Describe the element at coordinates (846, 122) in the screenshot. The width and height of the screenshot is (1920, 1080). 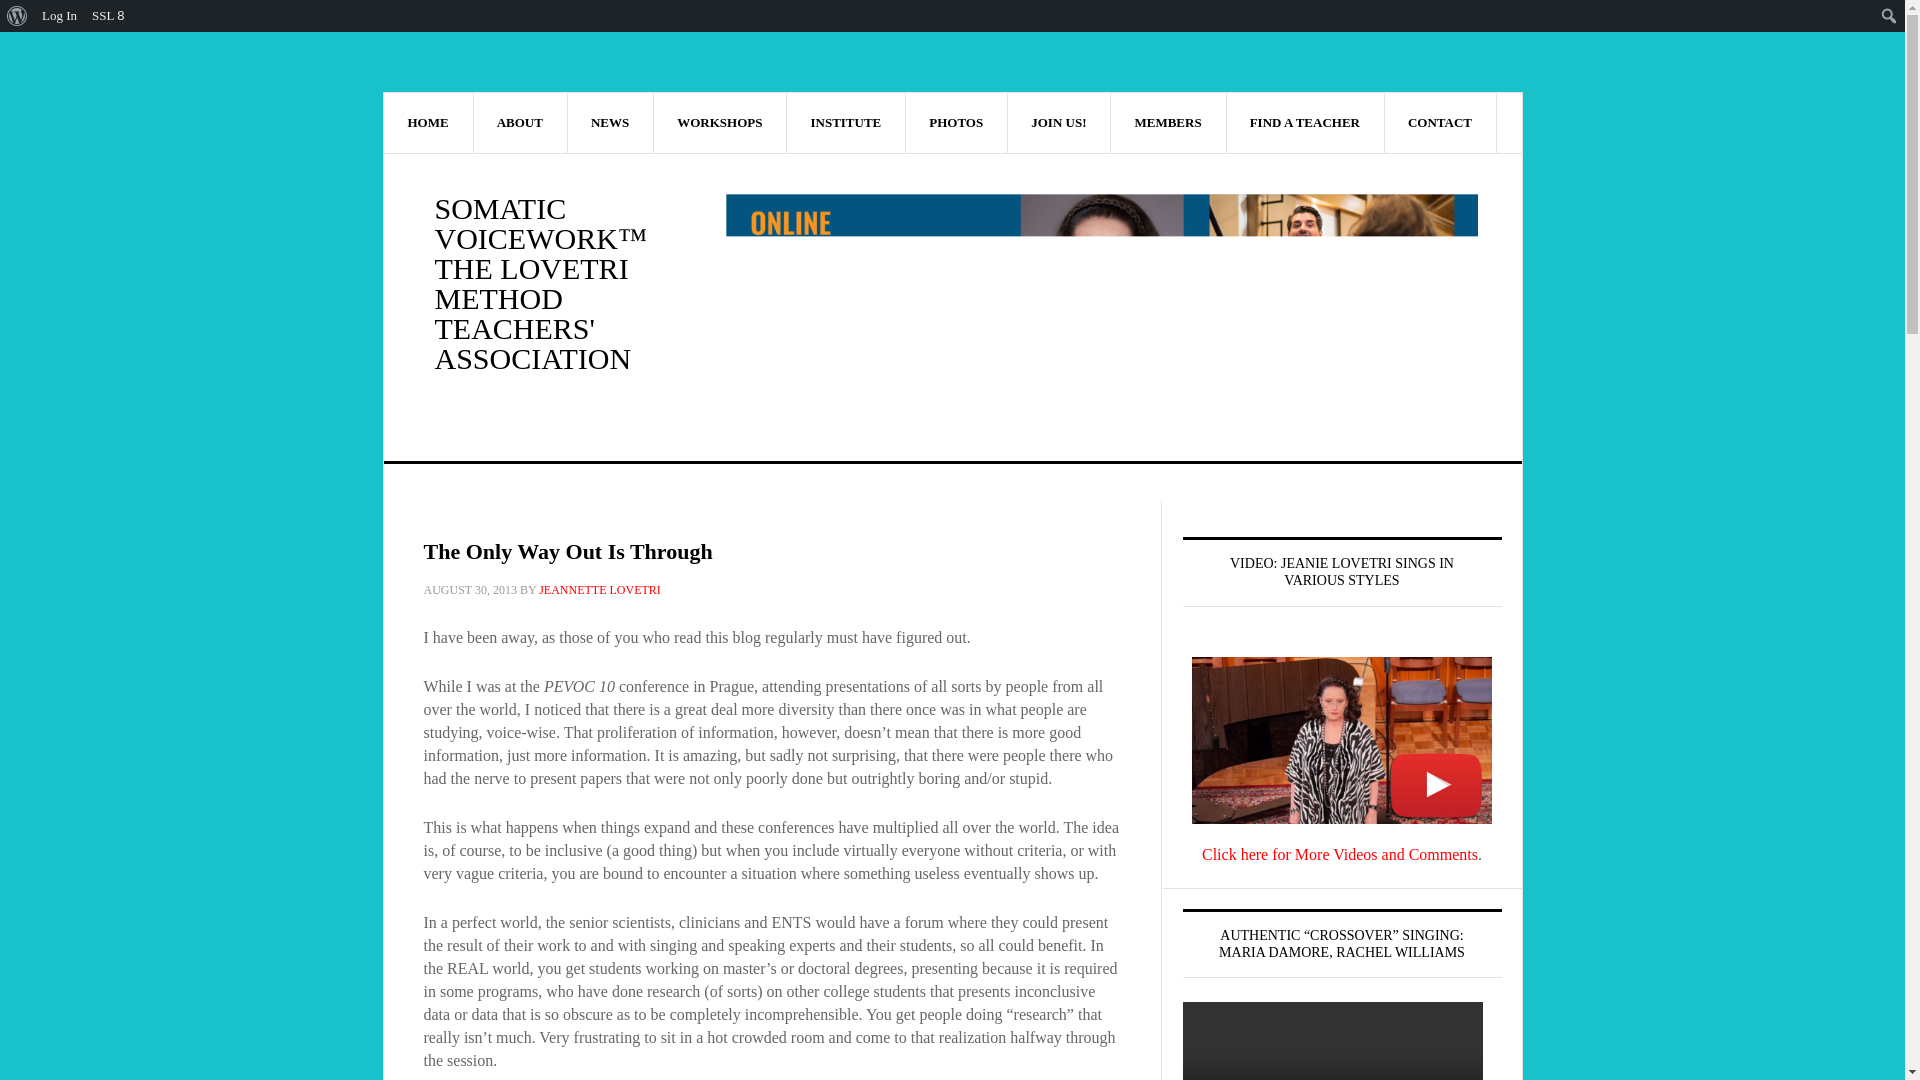
I see `INSTITUTE` at that location.